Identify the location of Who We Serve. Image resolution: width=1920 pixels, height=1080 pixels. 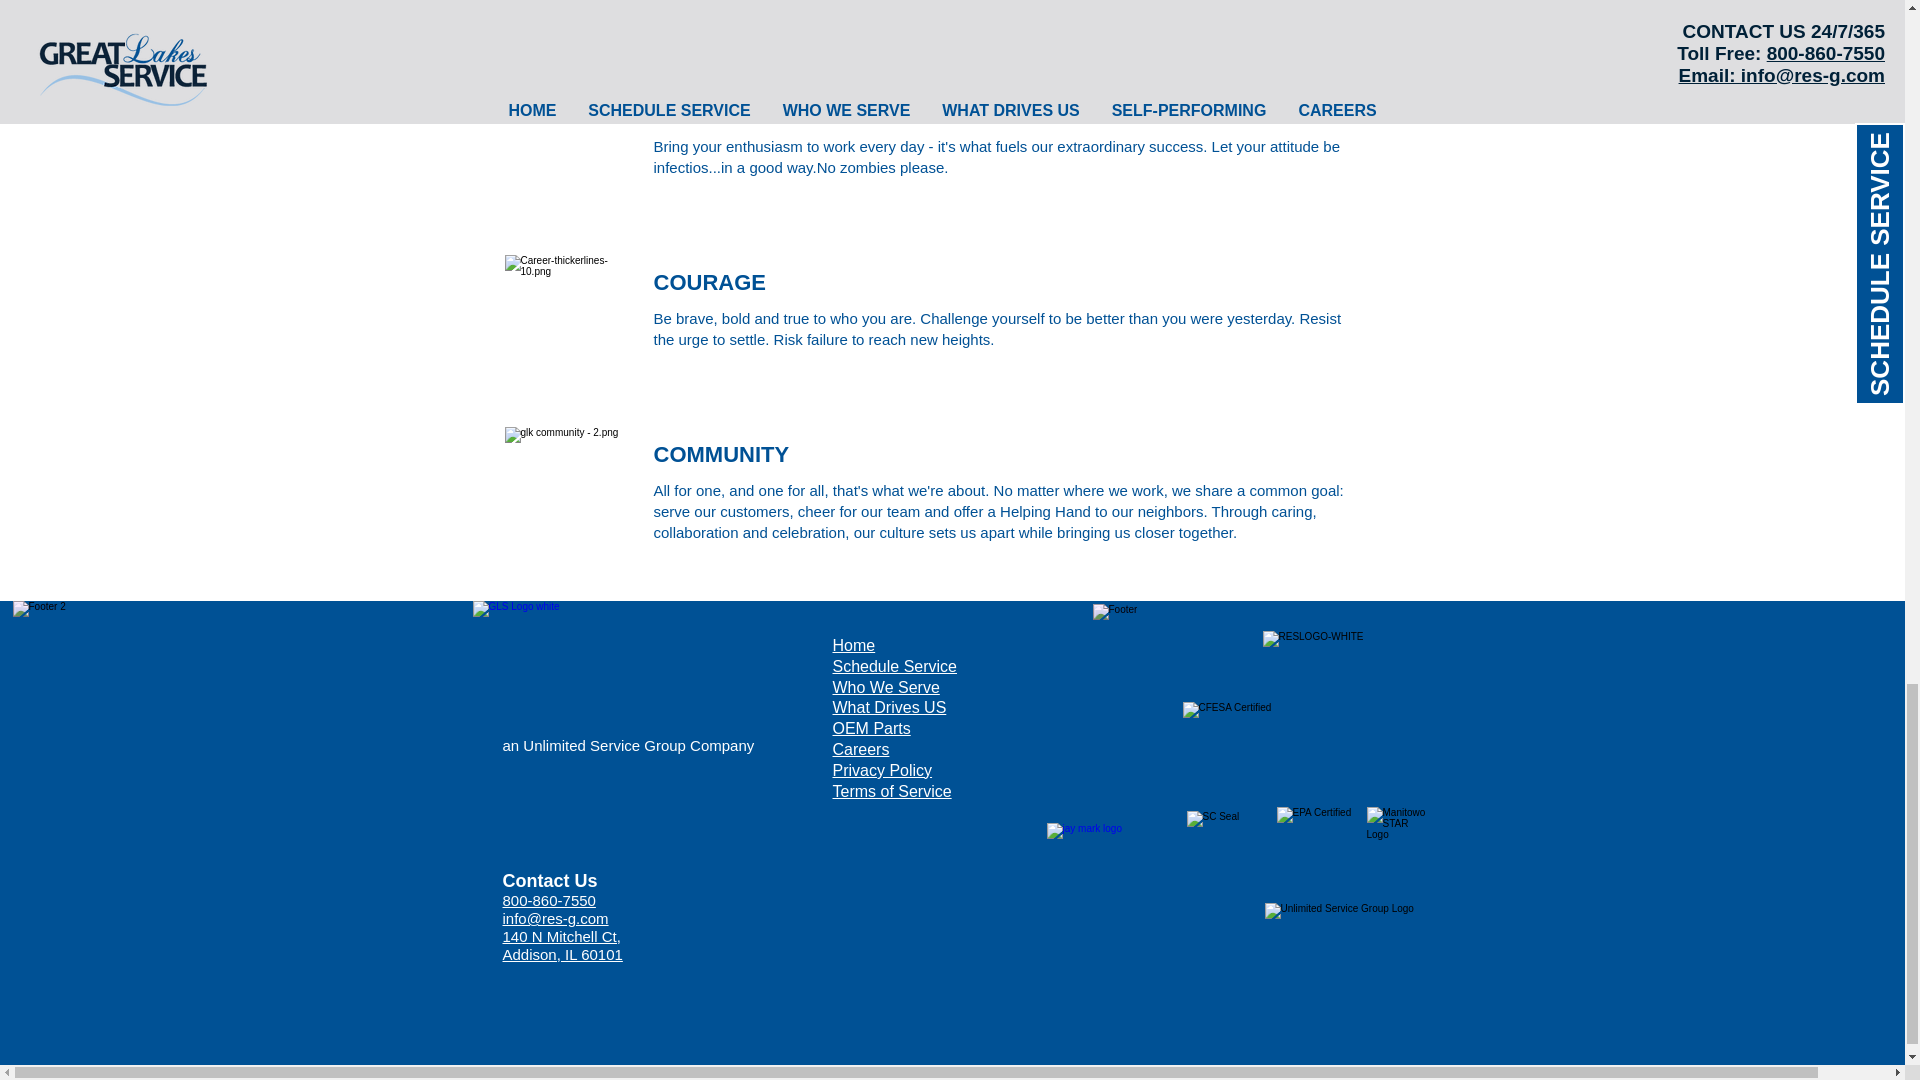
(884, 687).